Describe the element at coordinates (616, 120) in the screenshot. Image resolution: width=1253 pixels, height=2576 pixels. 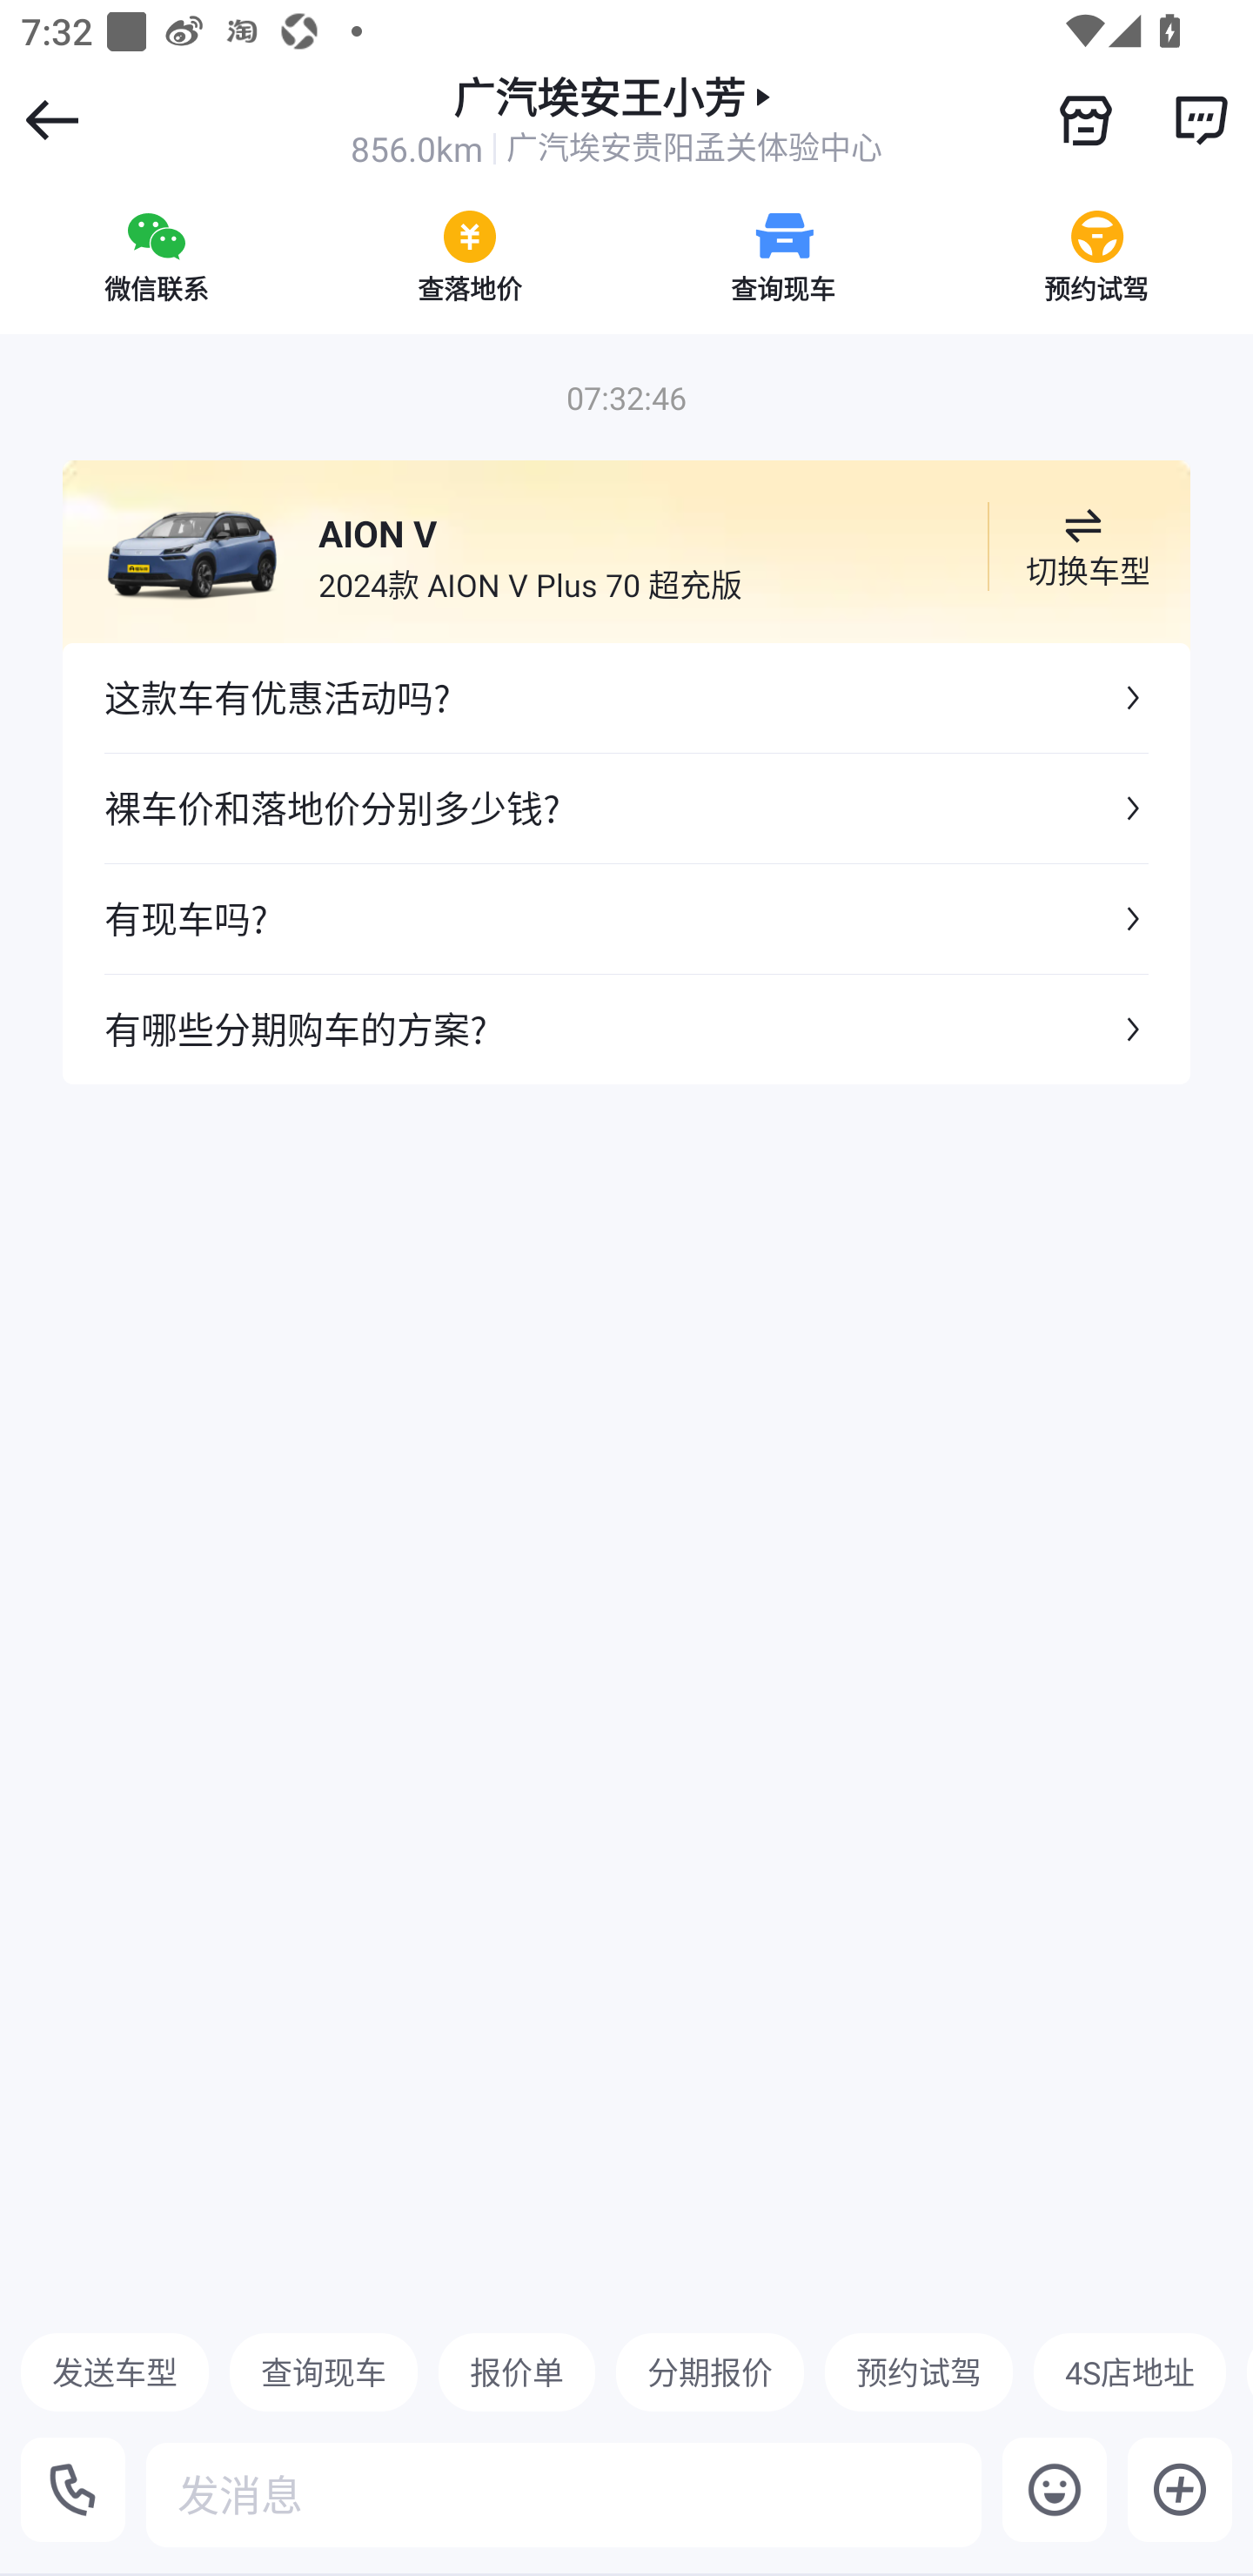
I see `广汽埃安王小芳 856.0km 广汽埃安贵阳孟关体验中心` at that location.